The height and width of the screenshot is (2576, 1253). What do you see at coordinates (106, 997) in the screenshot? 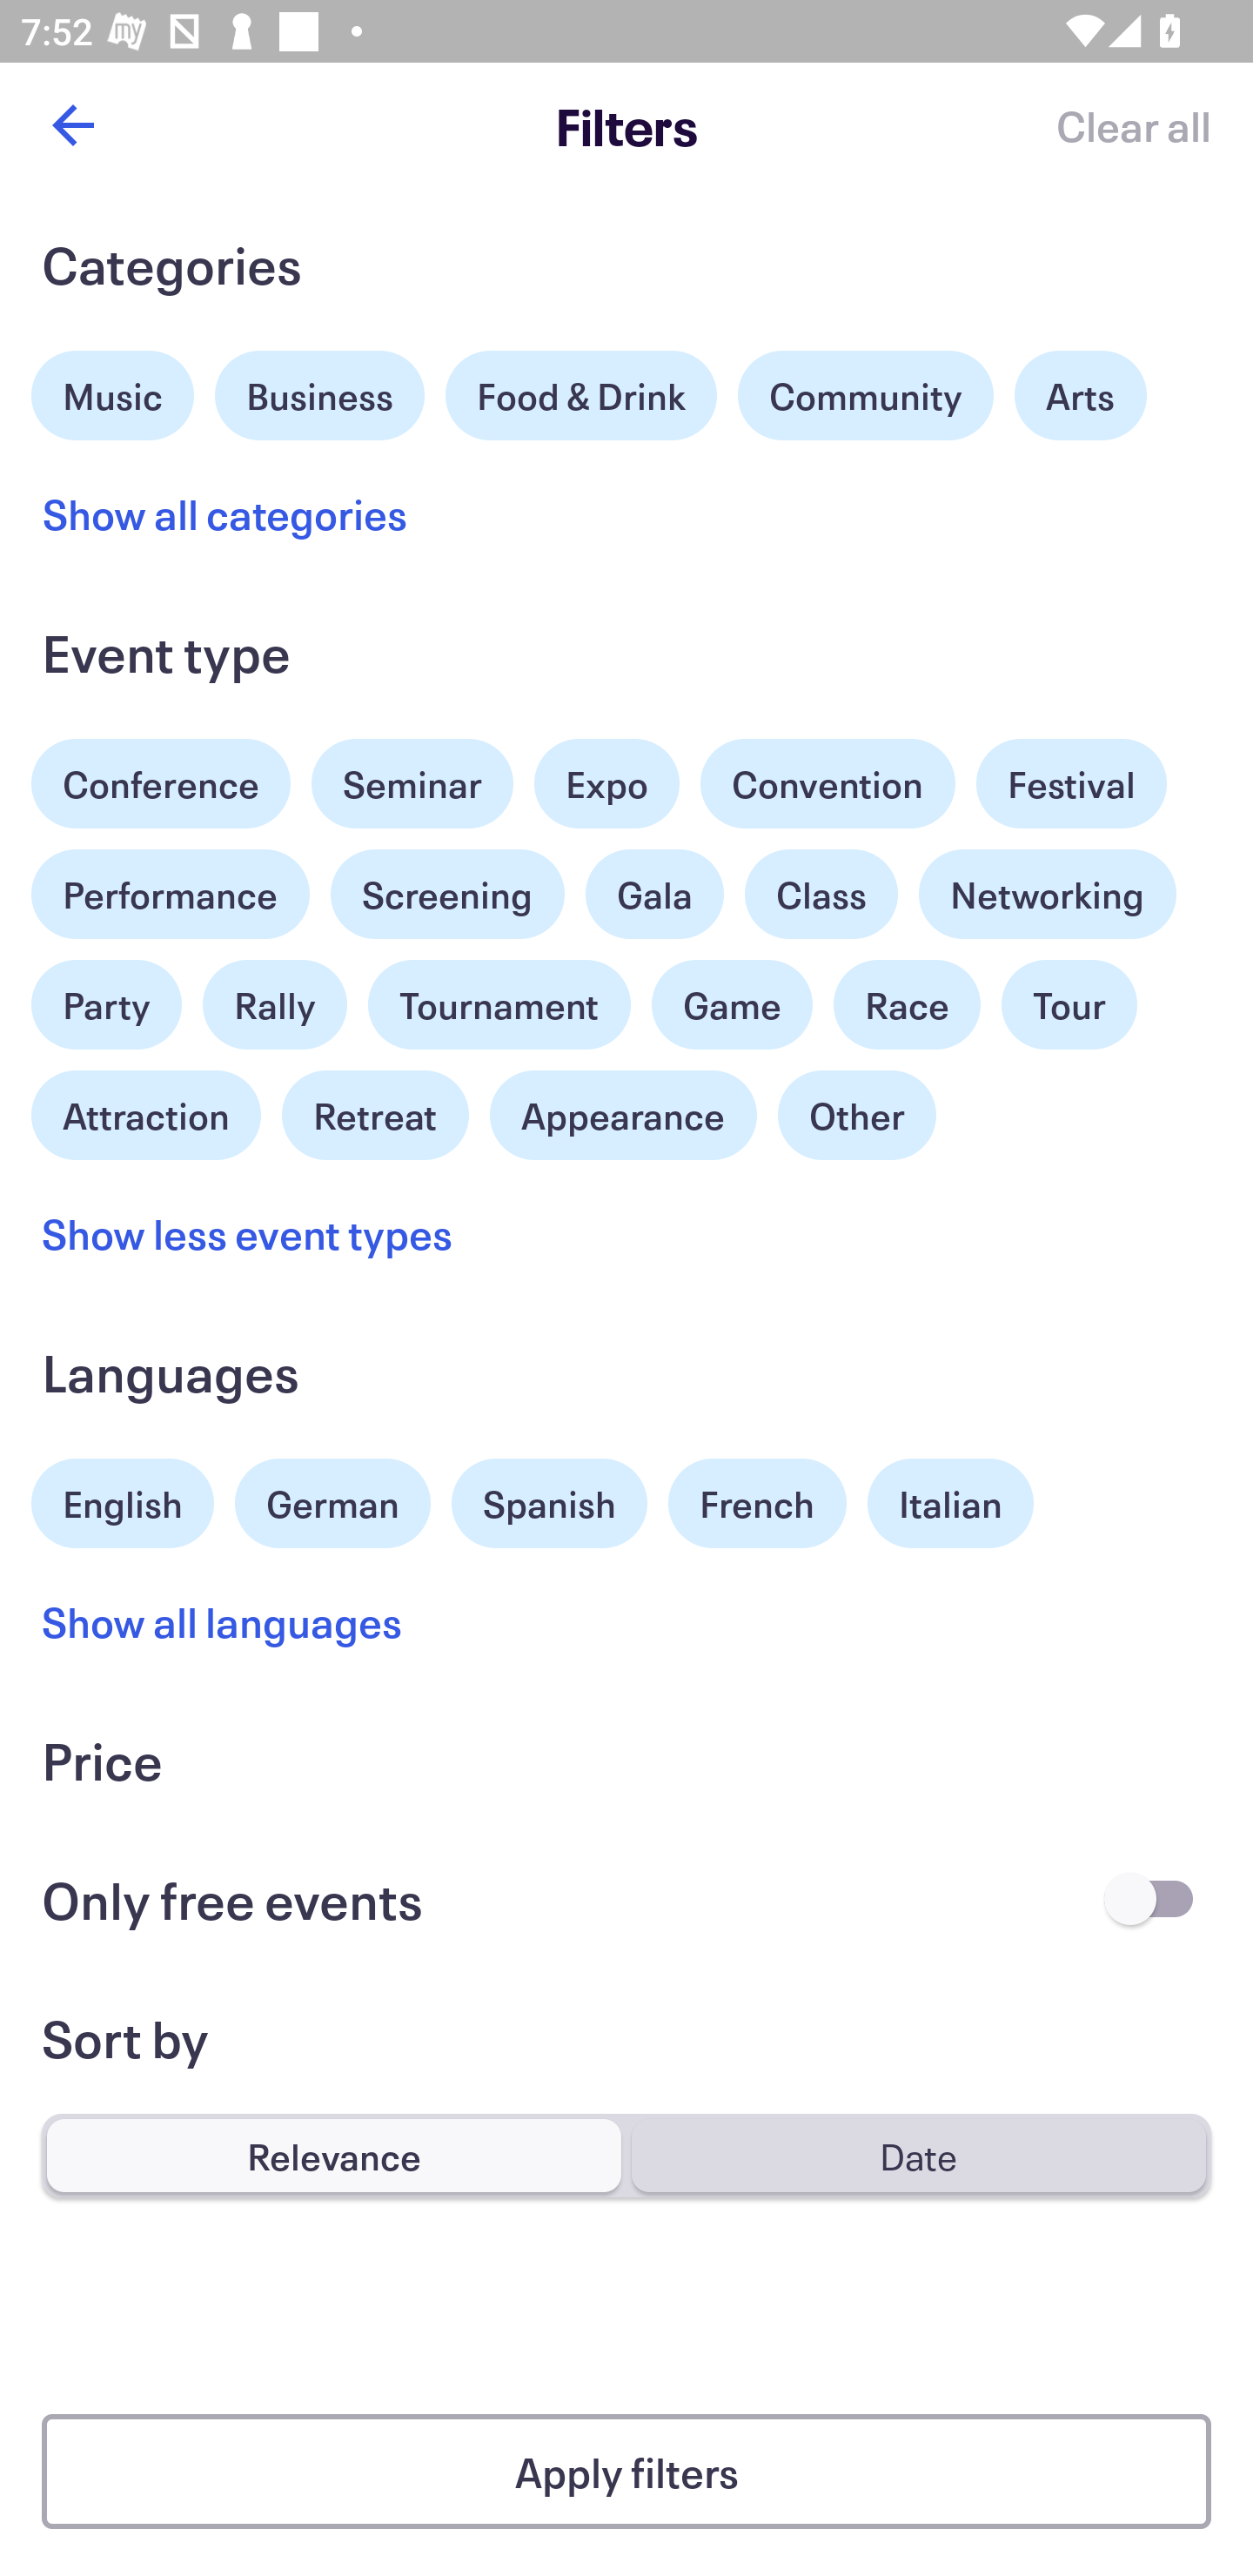
I see `Party` at bounding box center [106, 997].